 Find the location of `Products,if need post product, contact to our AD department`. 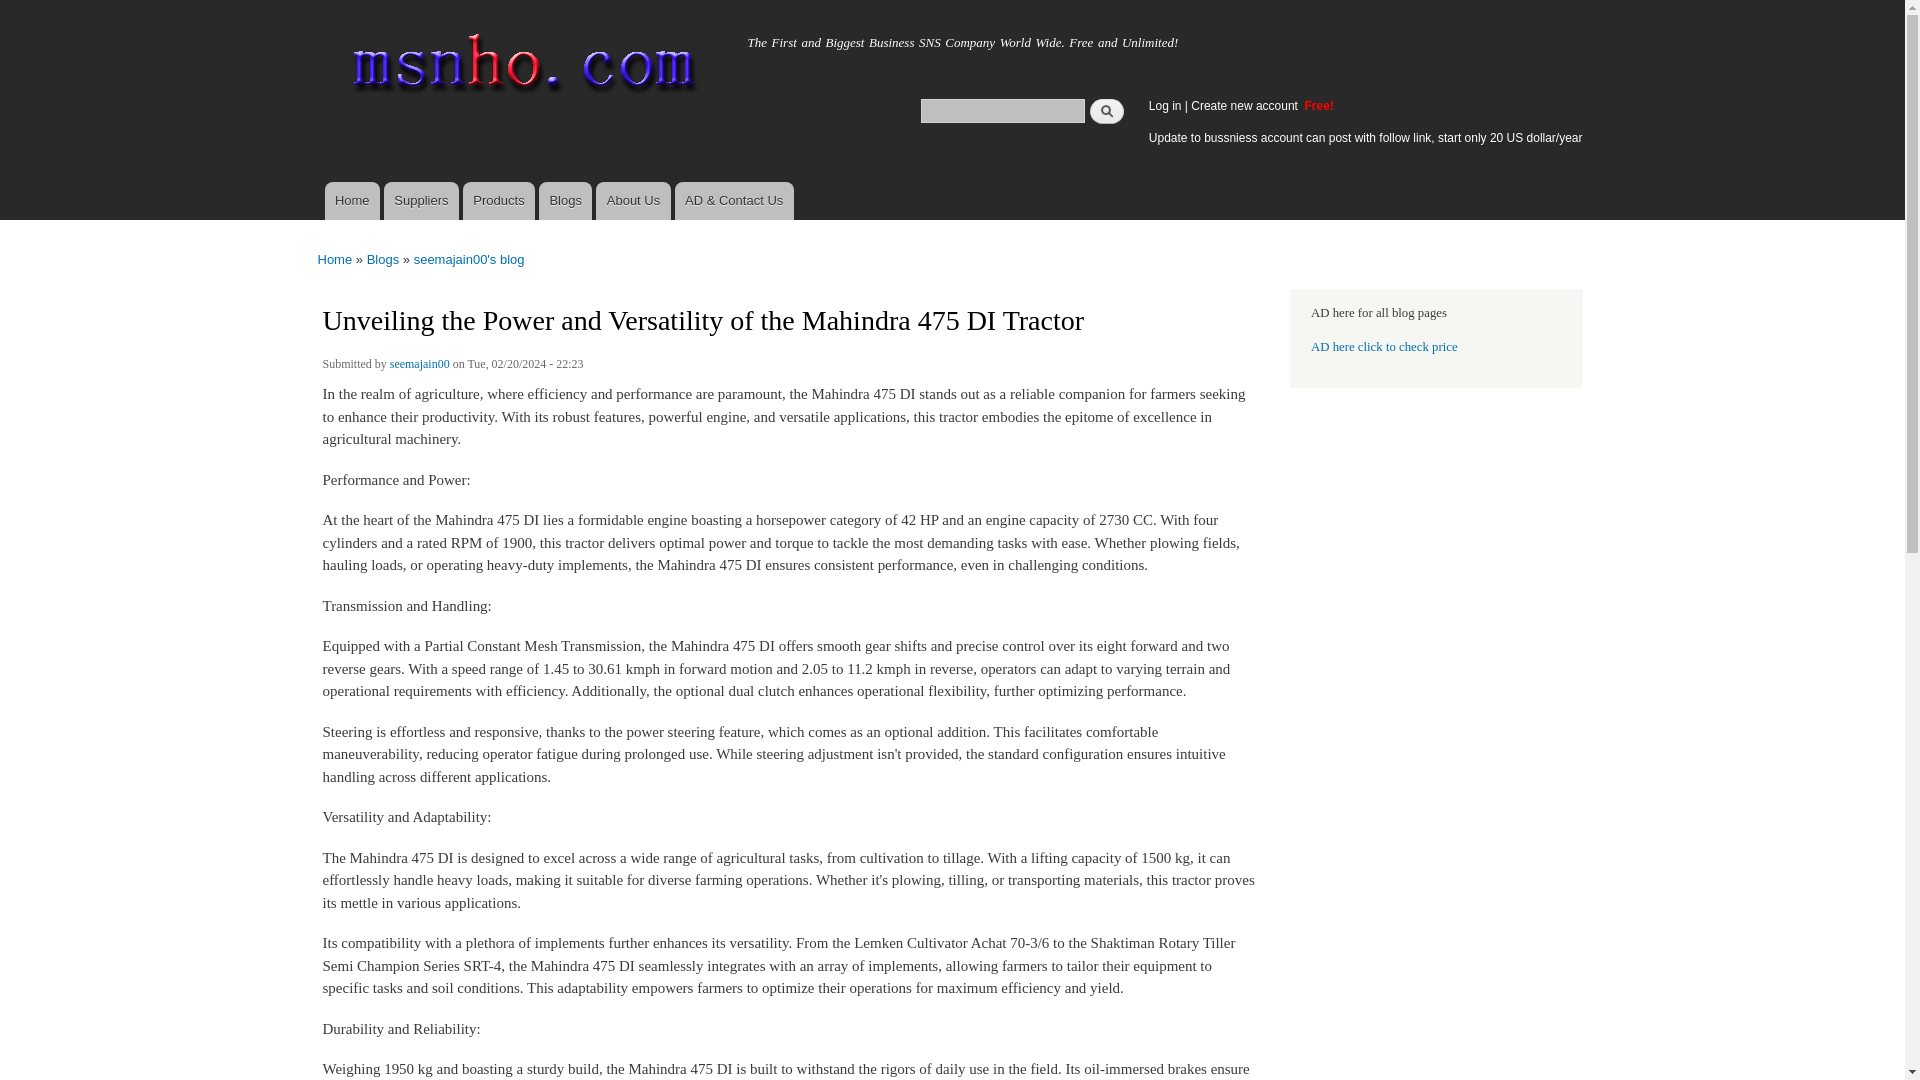

Products,if need post product, contact to our AD department is located at coordinates (498, 201).